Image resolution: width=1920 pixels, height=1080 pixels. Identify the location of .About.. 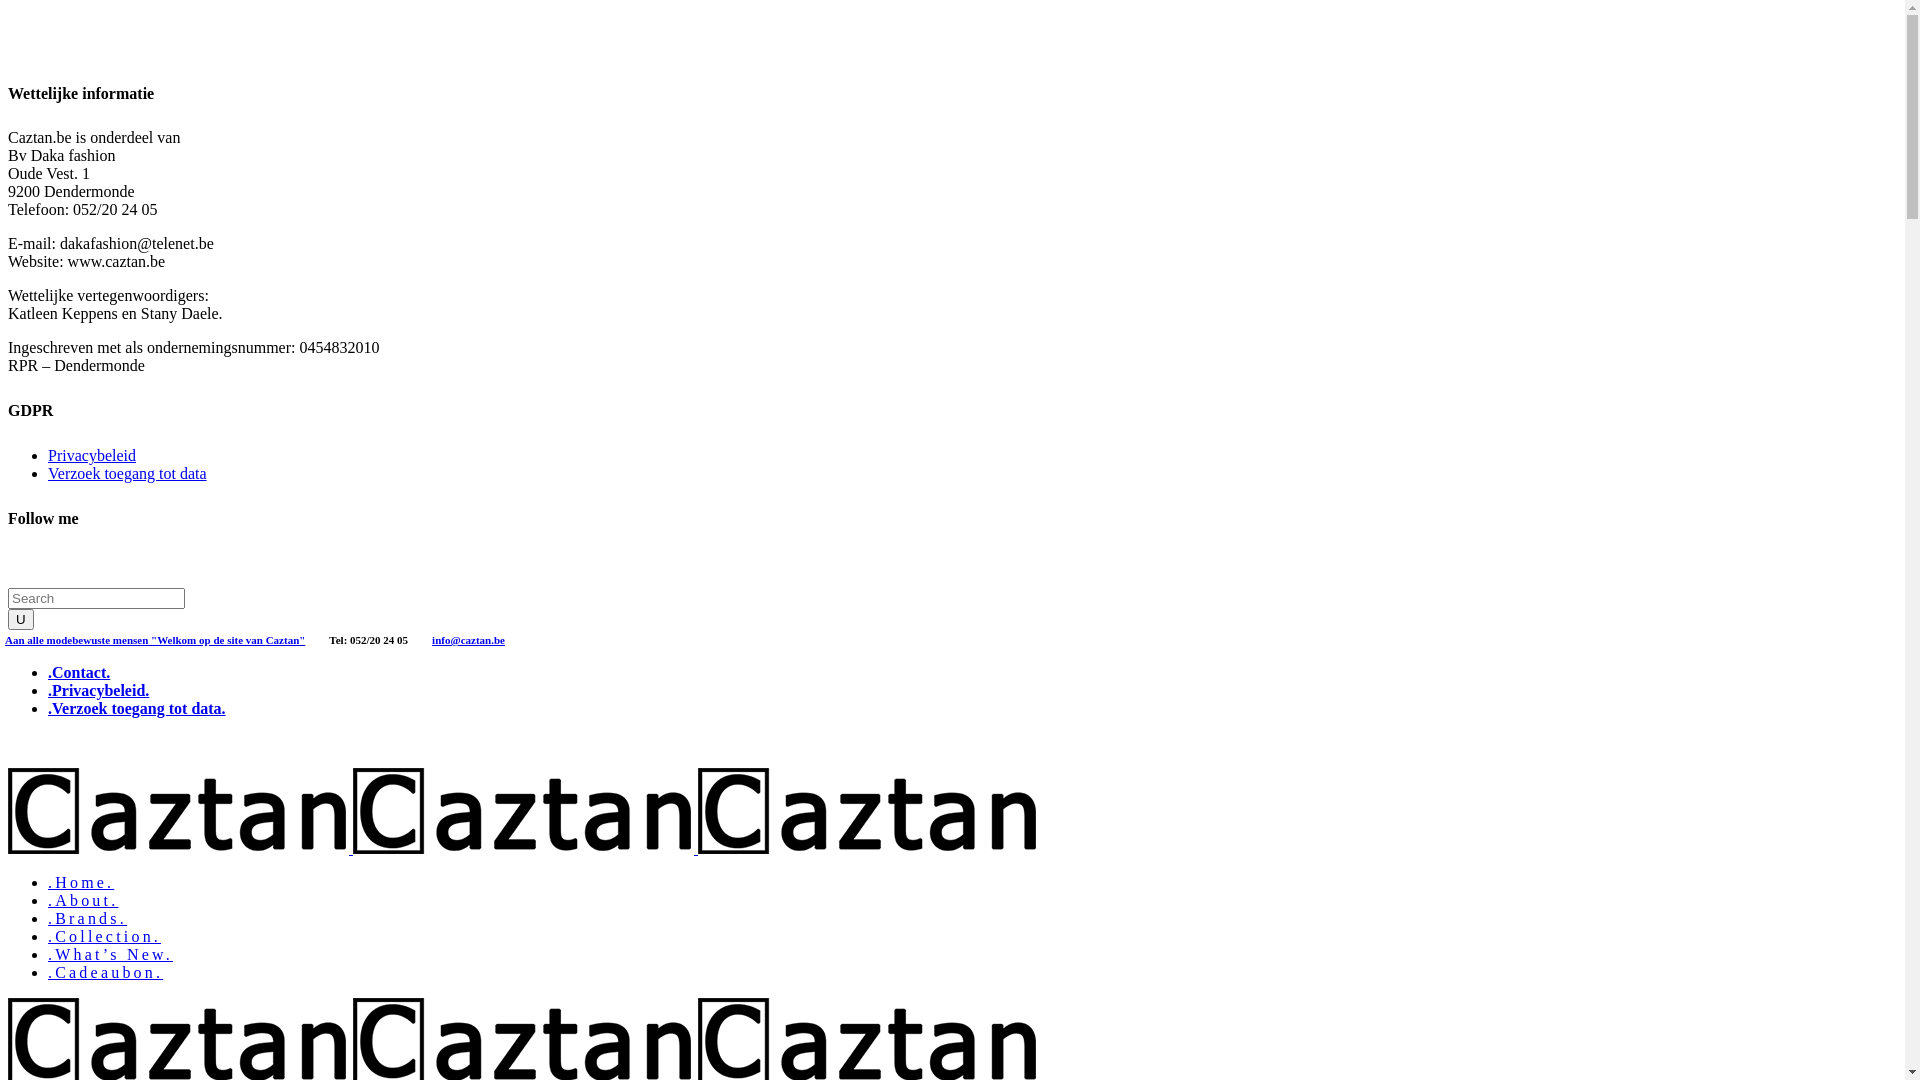
(83, 900).